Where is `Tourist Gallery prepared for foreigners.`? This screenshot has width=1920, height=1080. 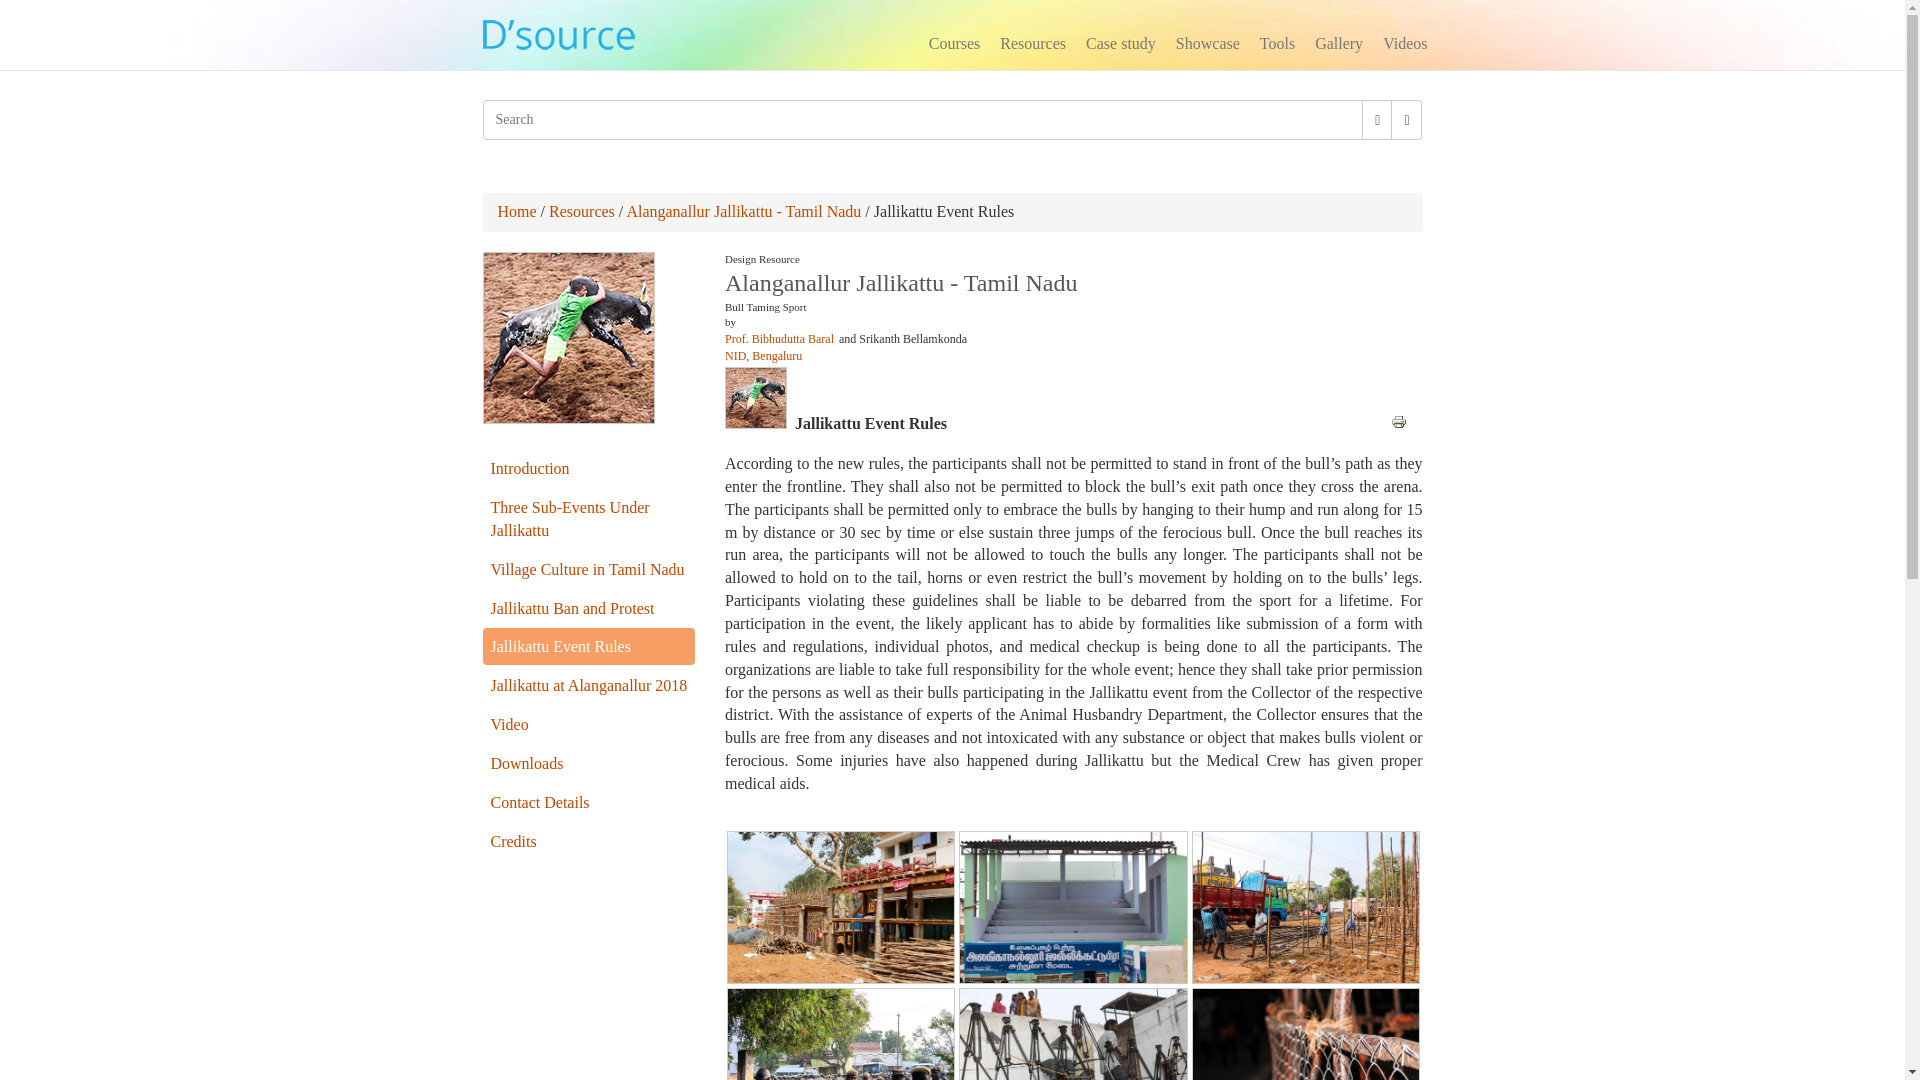 Tourist Gallery prepared for foreigners. is located at coordinates (1072, 905).